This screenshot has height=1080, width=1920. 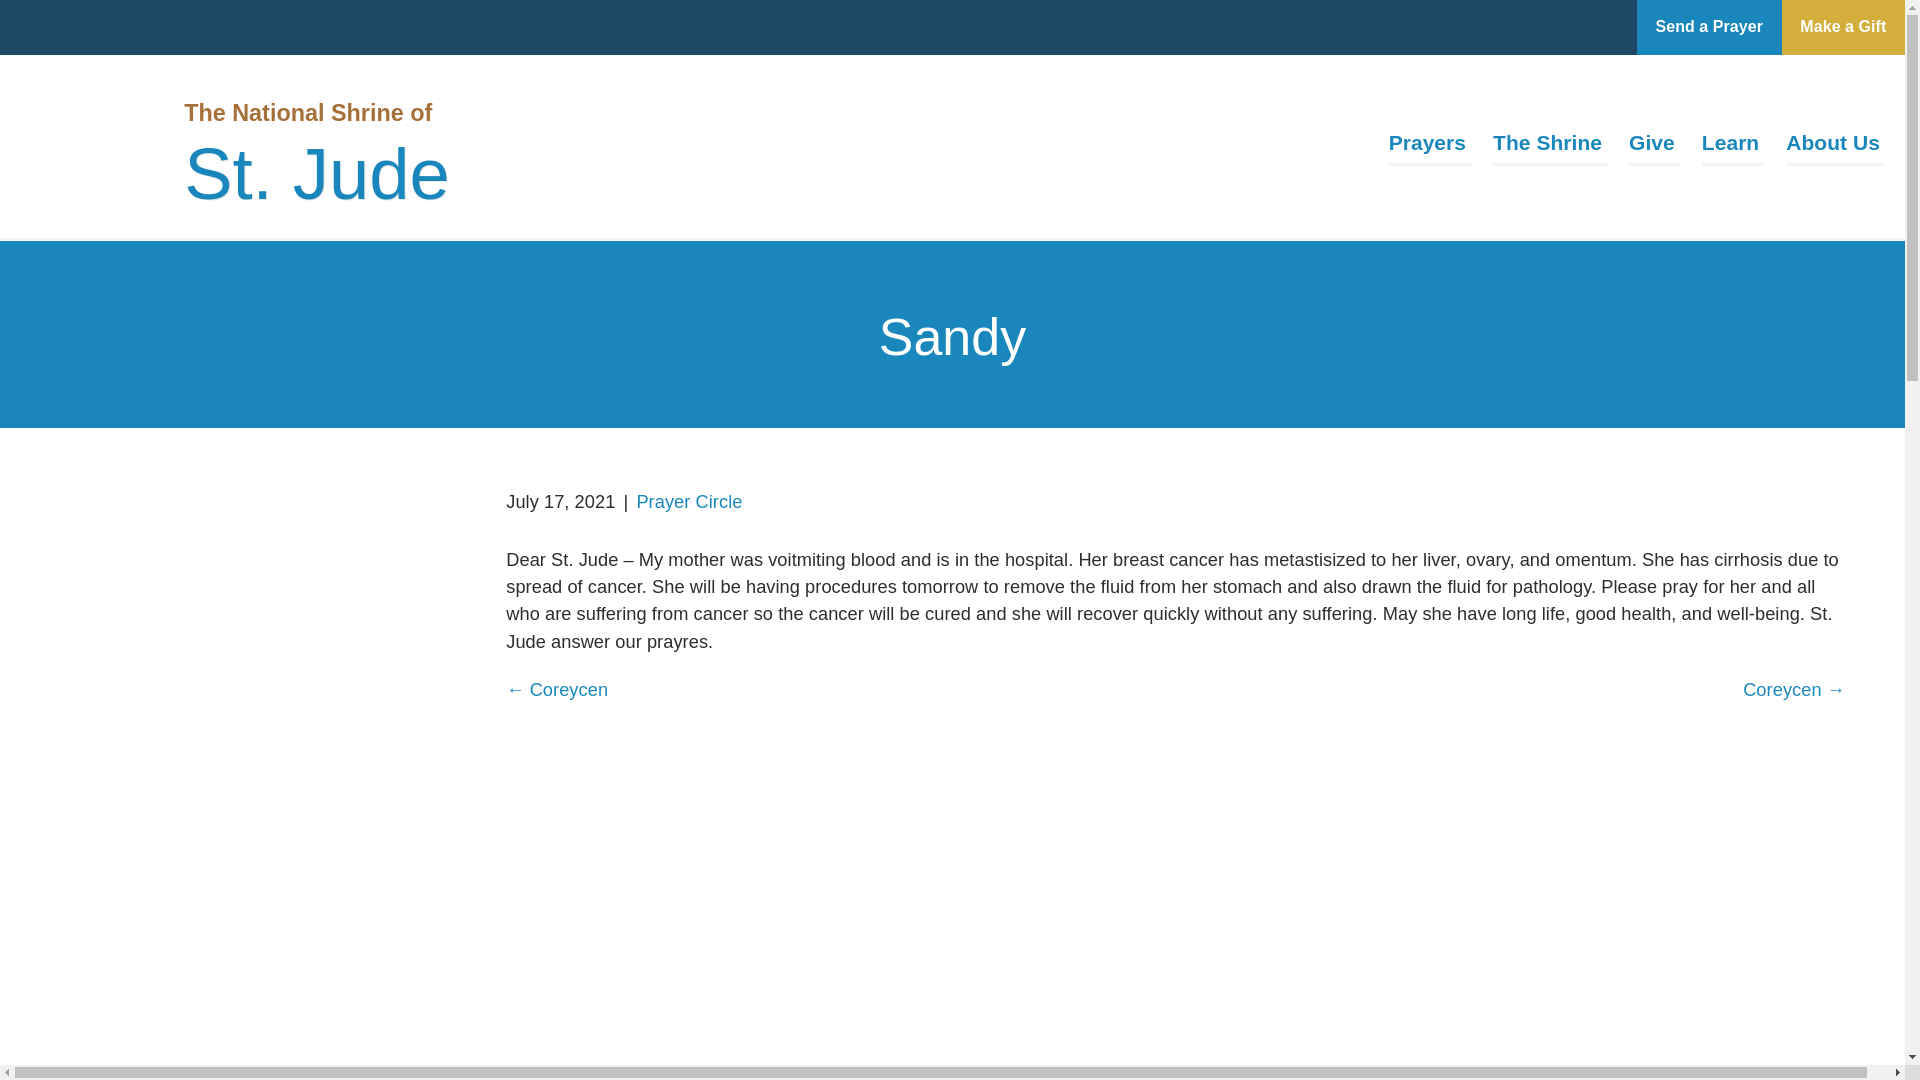 I want to click on The Shrine, so click(x=1550, y=147).